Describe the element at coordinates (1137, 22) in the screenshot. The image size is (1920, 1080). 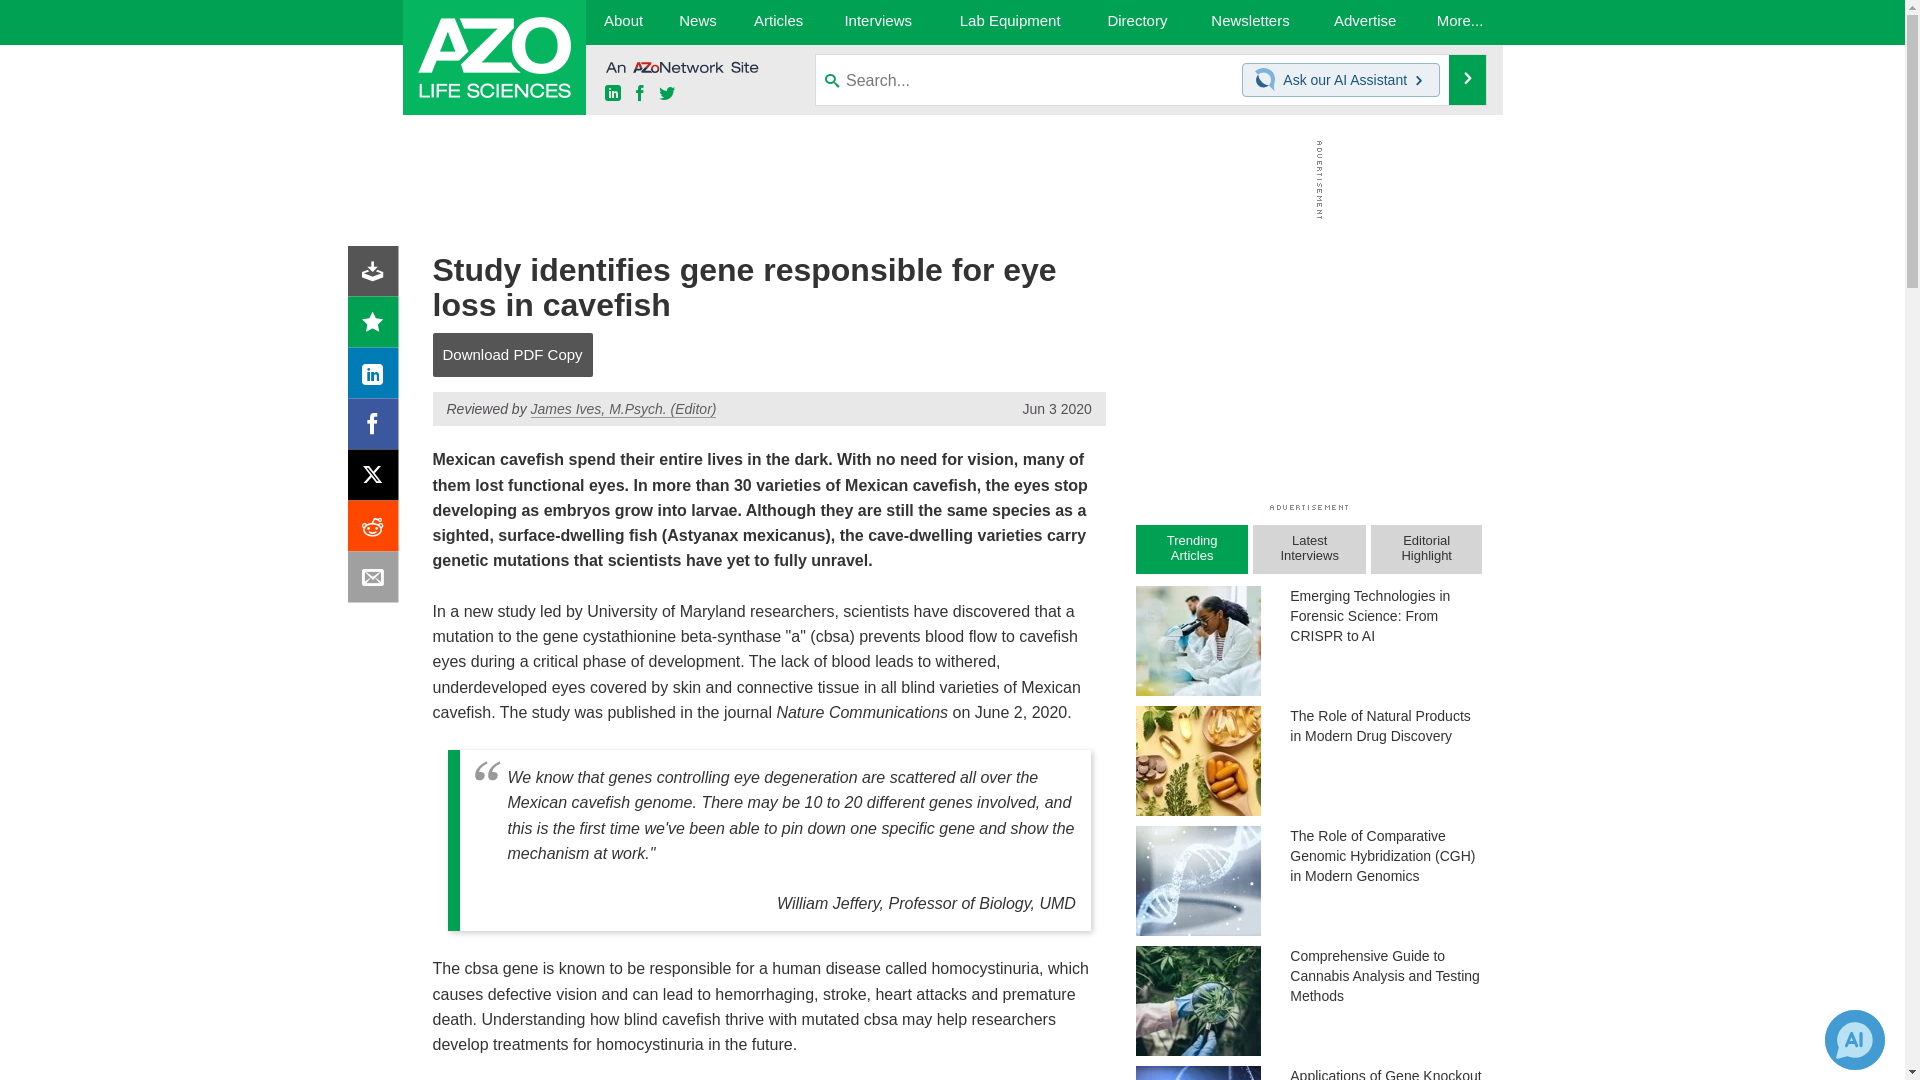
I see `Directory` at that location.